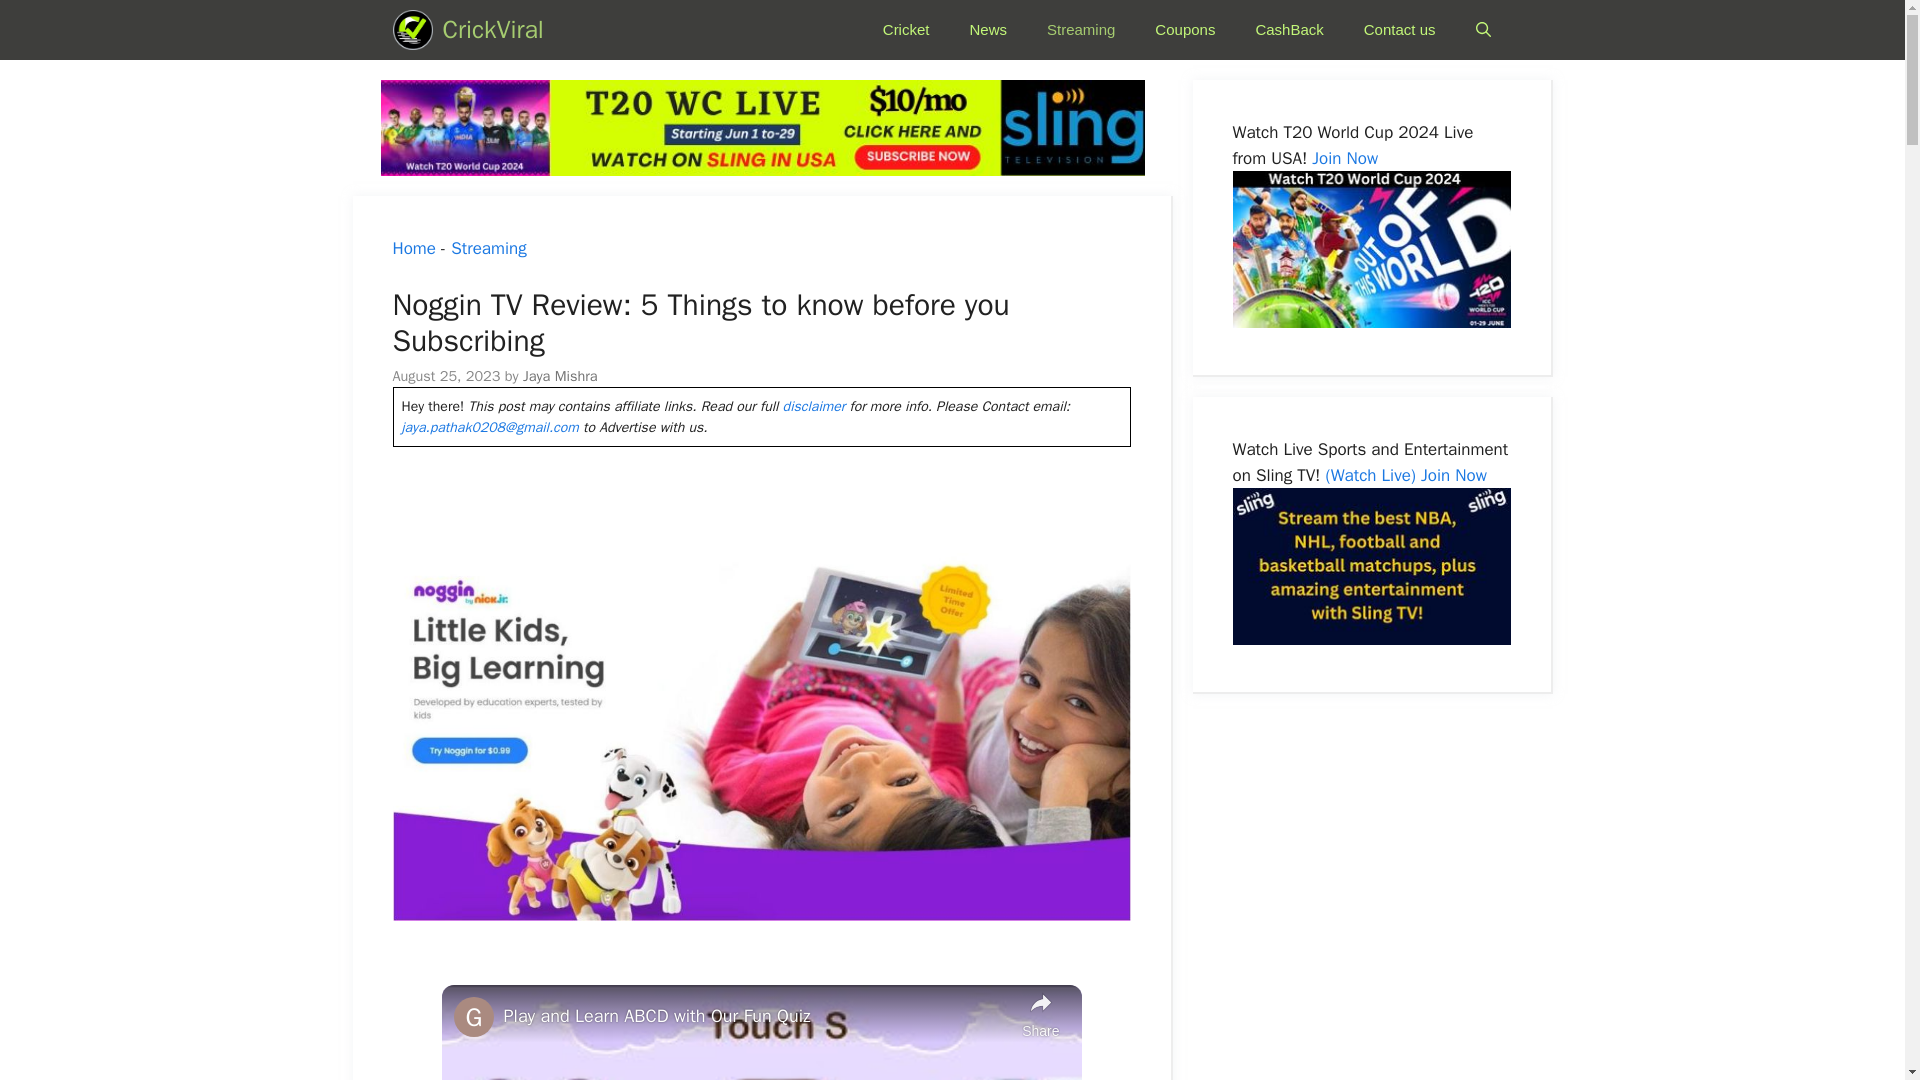 The height and width of the screenshot is (1080, 1920). Describe the element at coordinates (1400, 30) in the screenshot. I see `Contact us` at that location.